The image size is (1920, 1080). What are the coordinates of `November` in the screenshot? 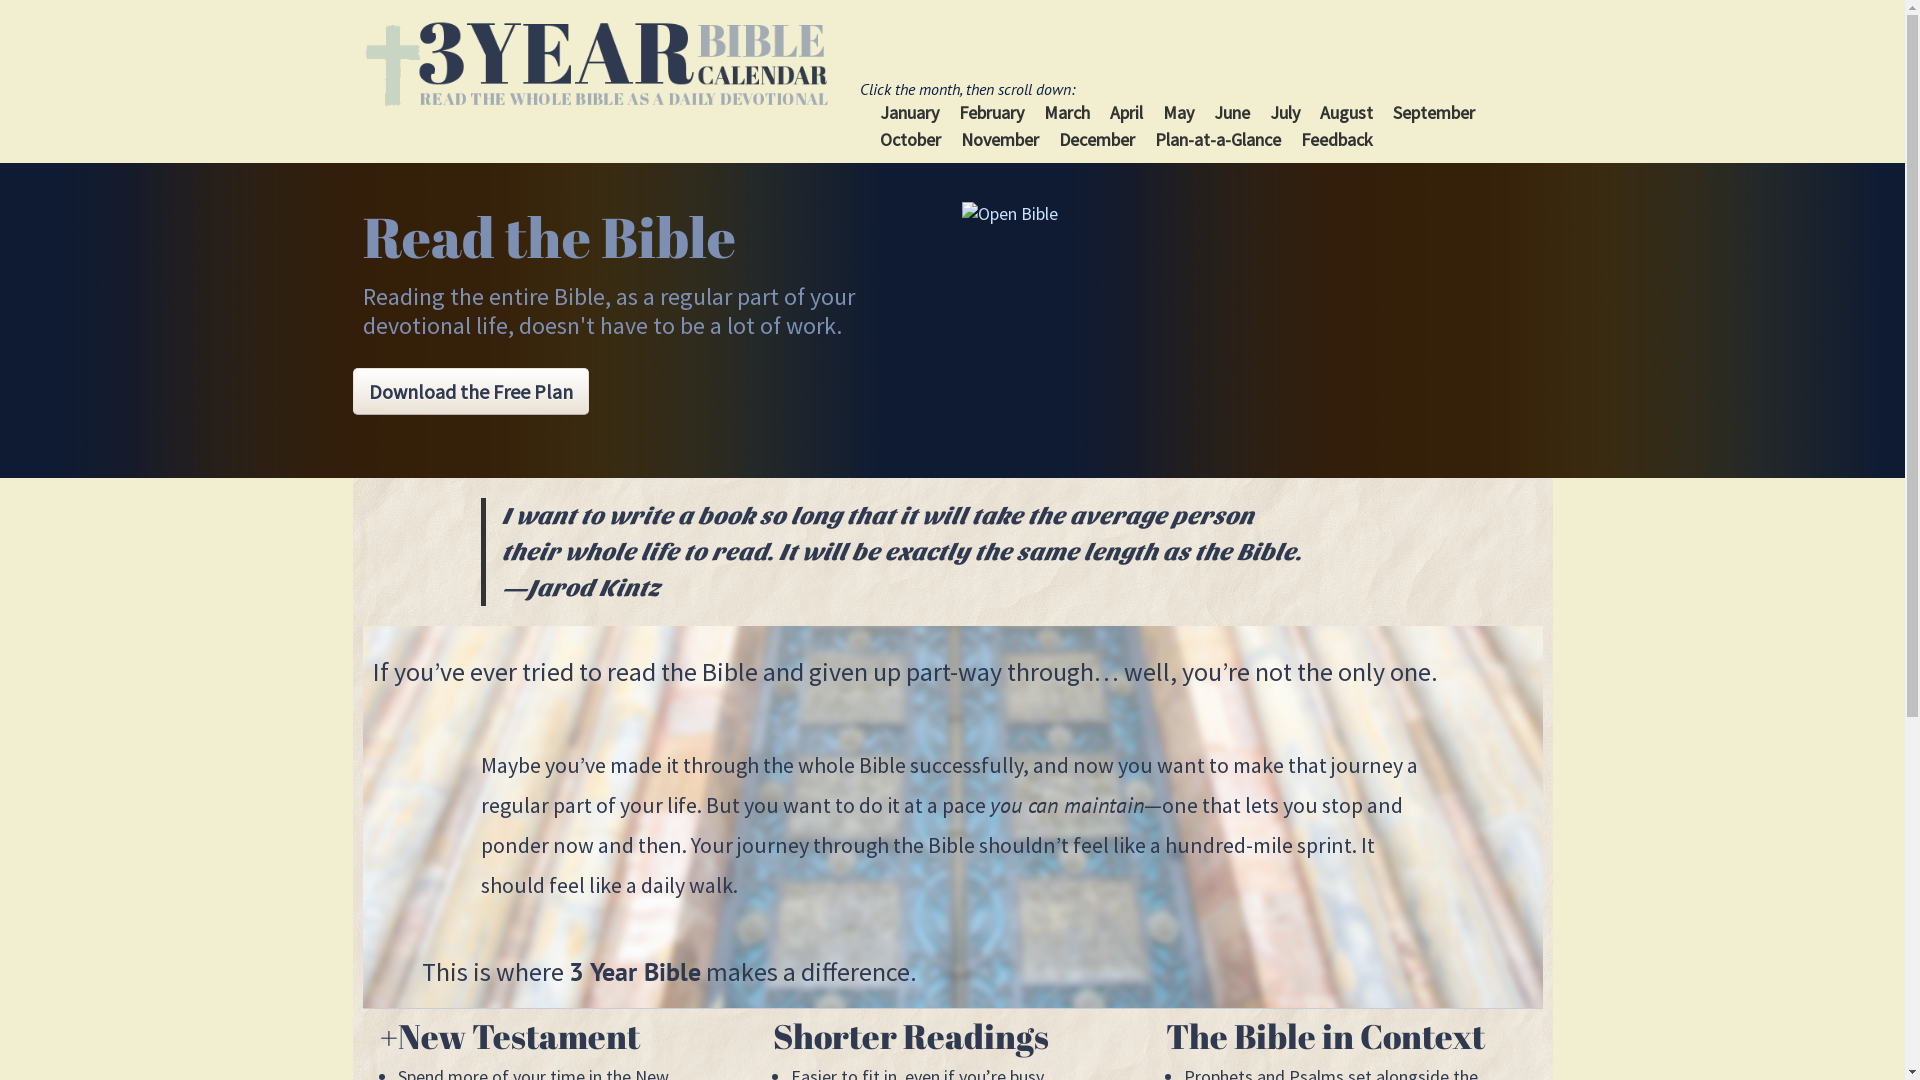 It's located at (1000, 140).